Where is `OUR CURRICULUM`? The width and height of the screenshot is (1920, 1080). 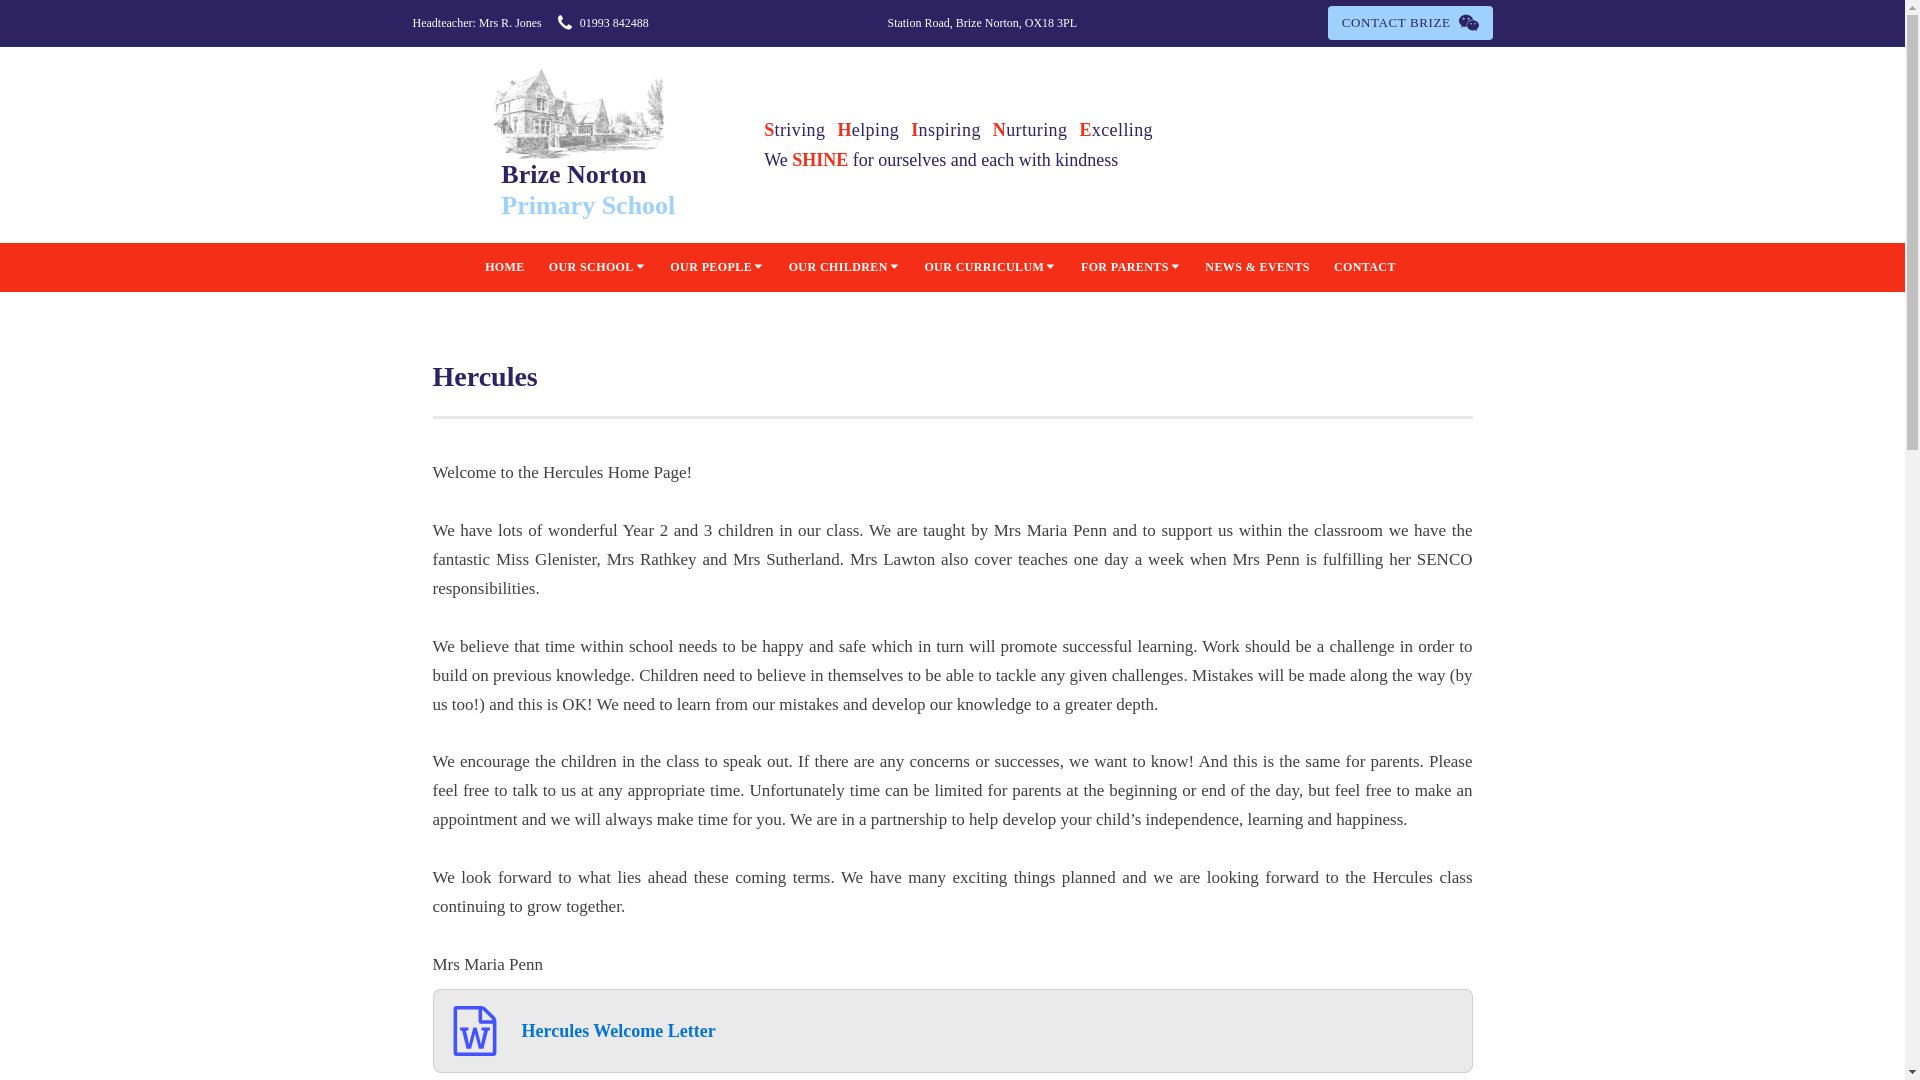
OUR CURRICULUM is located at coordinates (504, 266).